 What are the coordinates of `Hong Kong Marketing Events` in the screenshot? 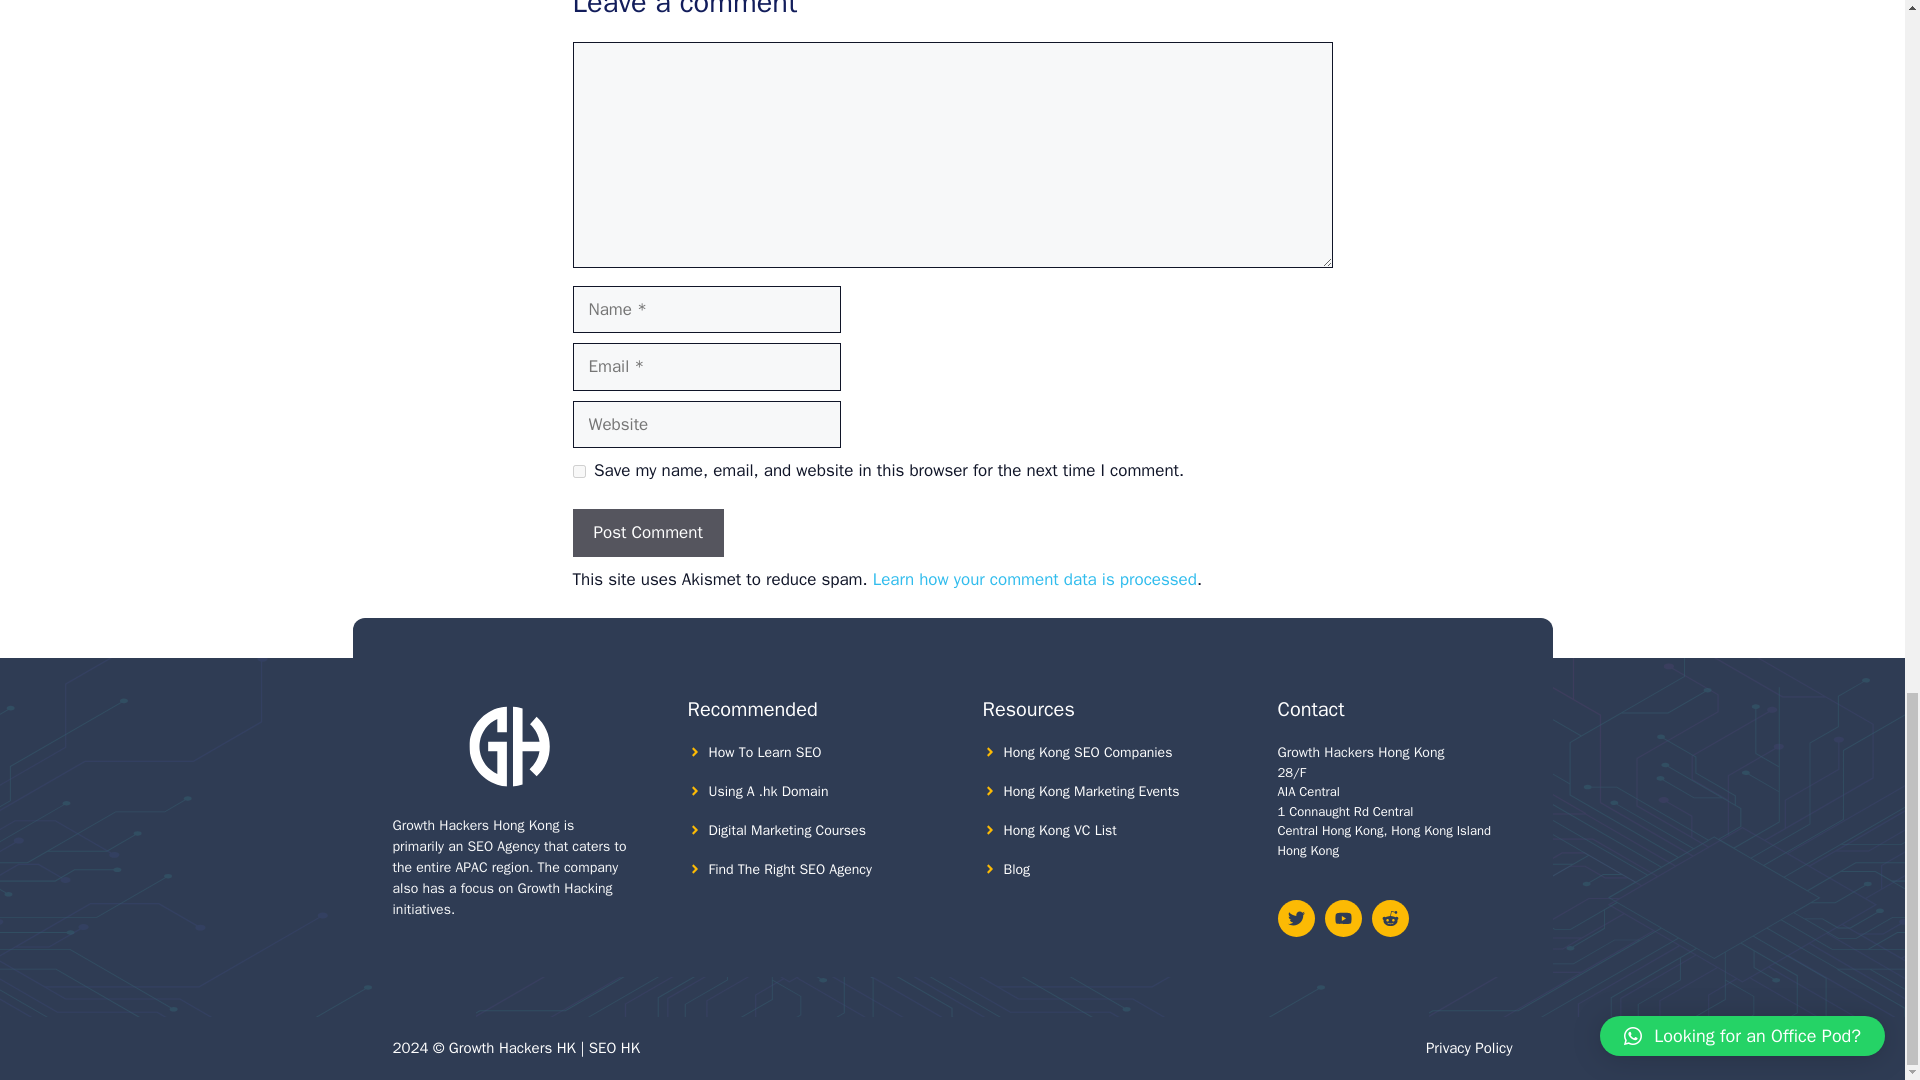 It's located at (1092, 792).